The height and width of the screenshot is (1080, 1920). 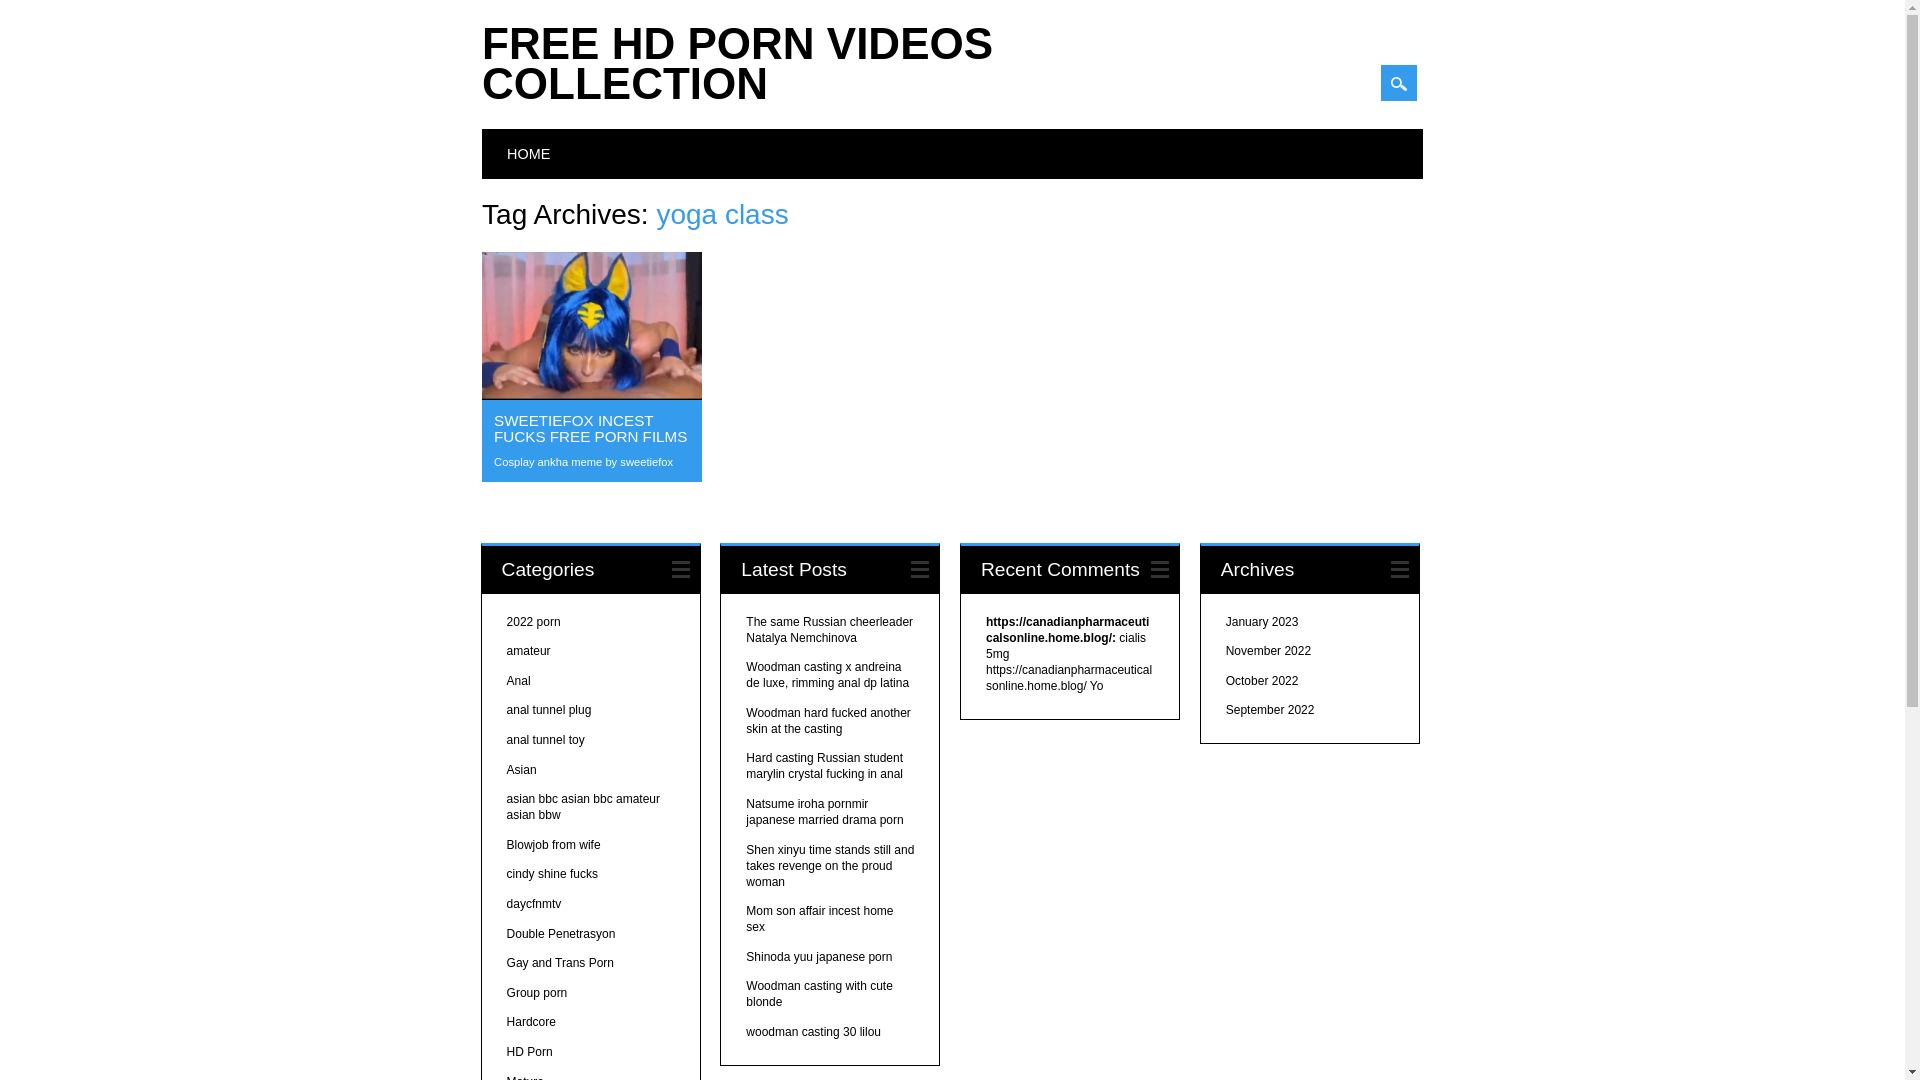 I want to click on 2022 porn, so click(x=533, y=621).